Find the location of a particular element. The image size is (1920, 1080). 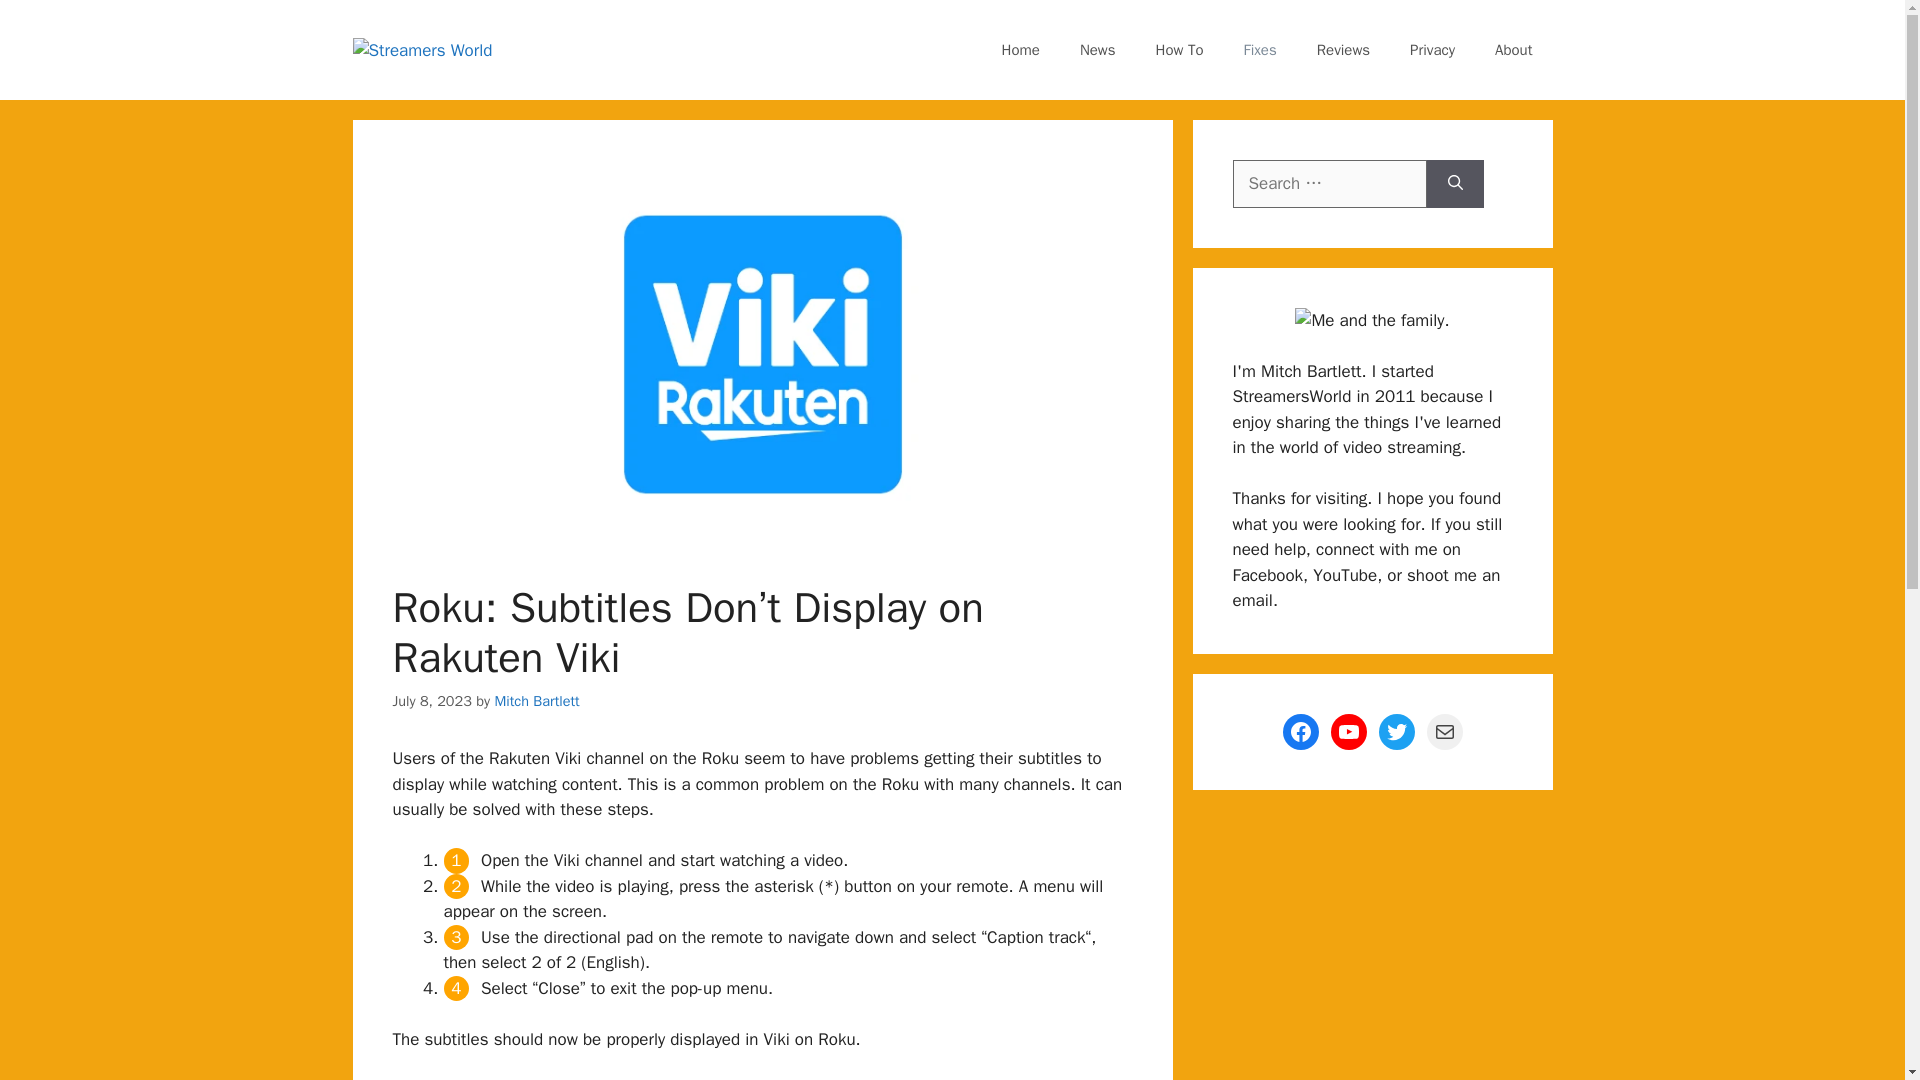

Fixes is located at coordinates (1260, 50).